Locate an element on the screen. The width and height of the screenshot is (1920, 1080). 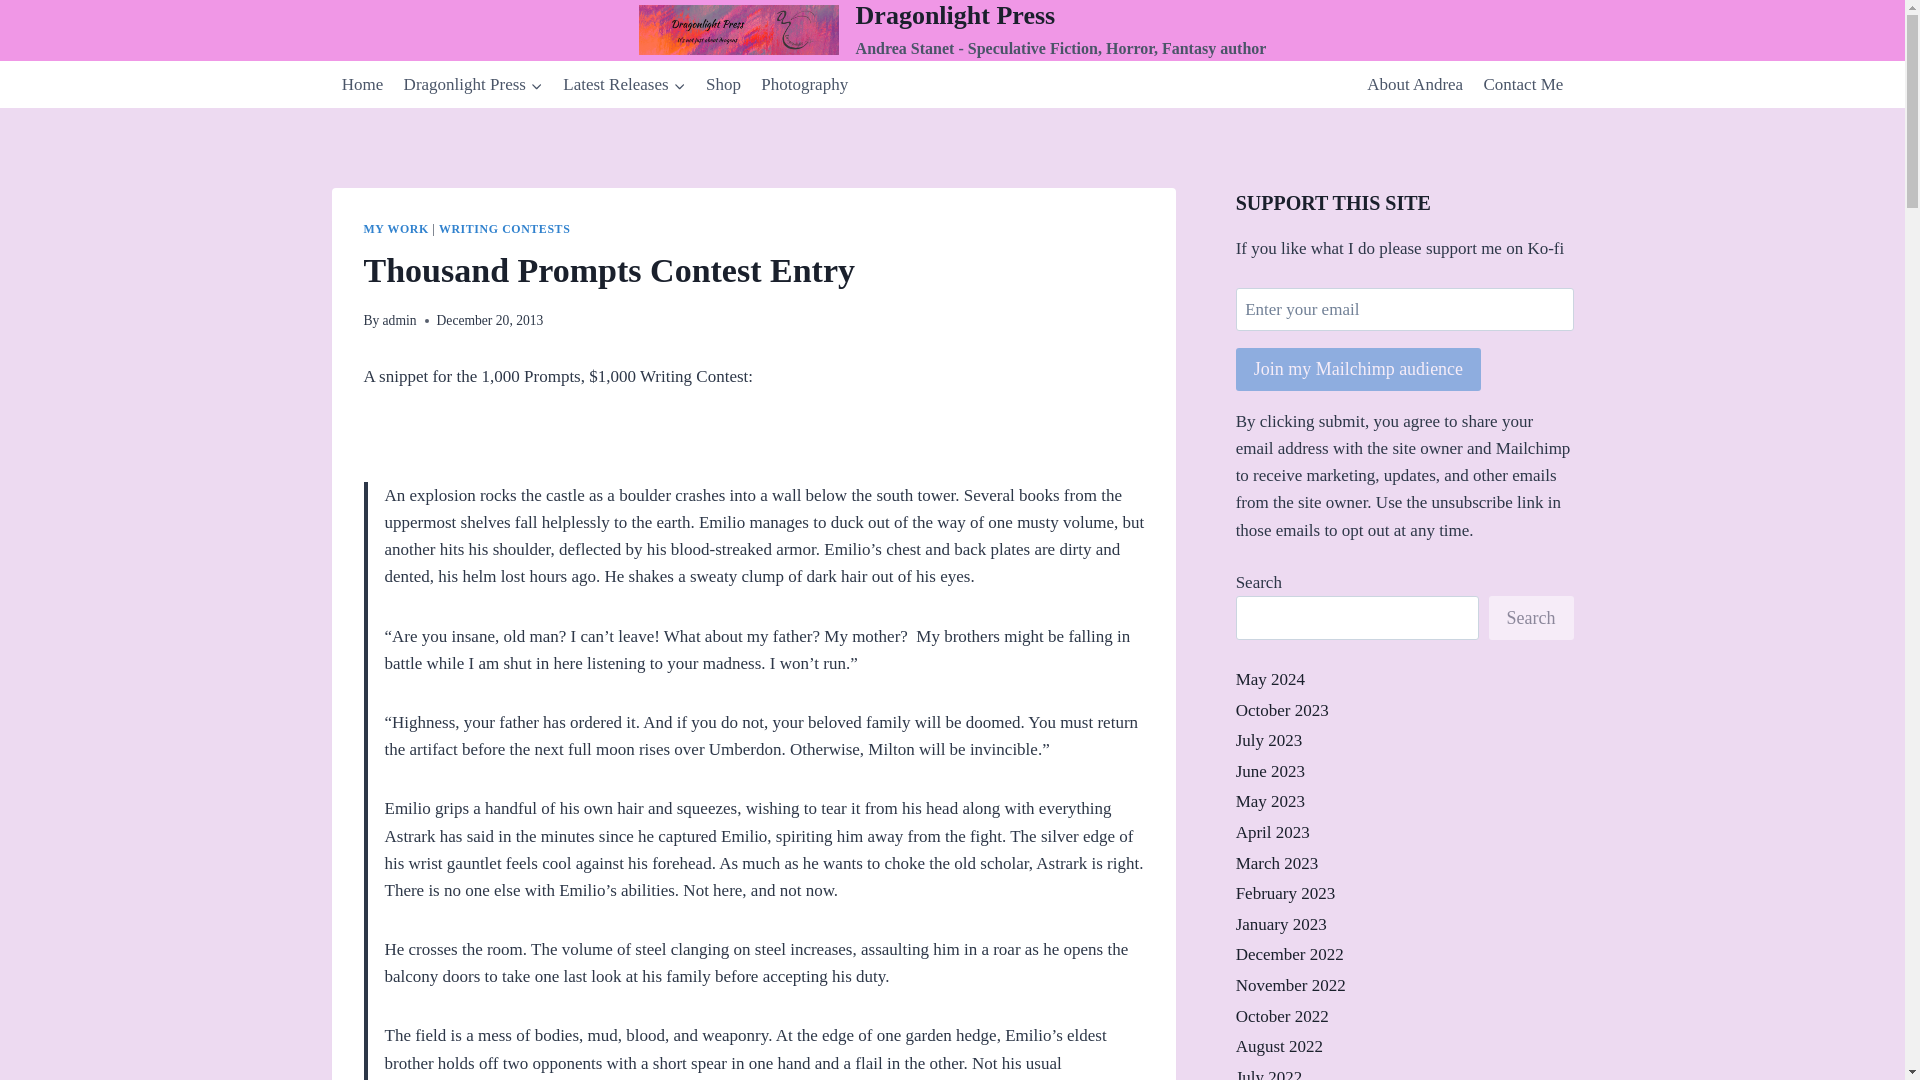
Dragonlight Press is located at coordinates (472, 84).